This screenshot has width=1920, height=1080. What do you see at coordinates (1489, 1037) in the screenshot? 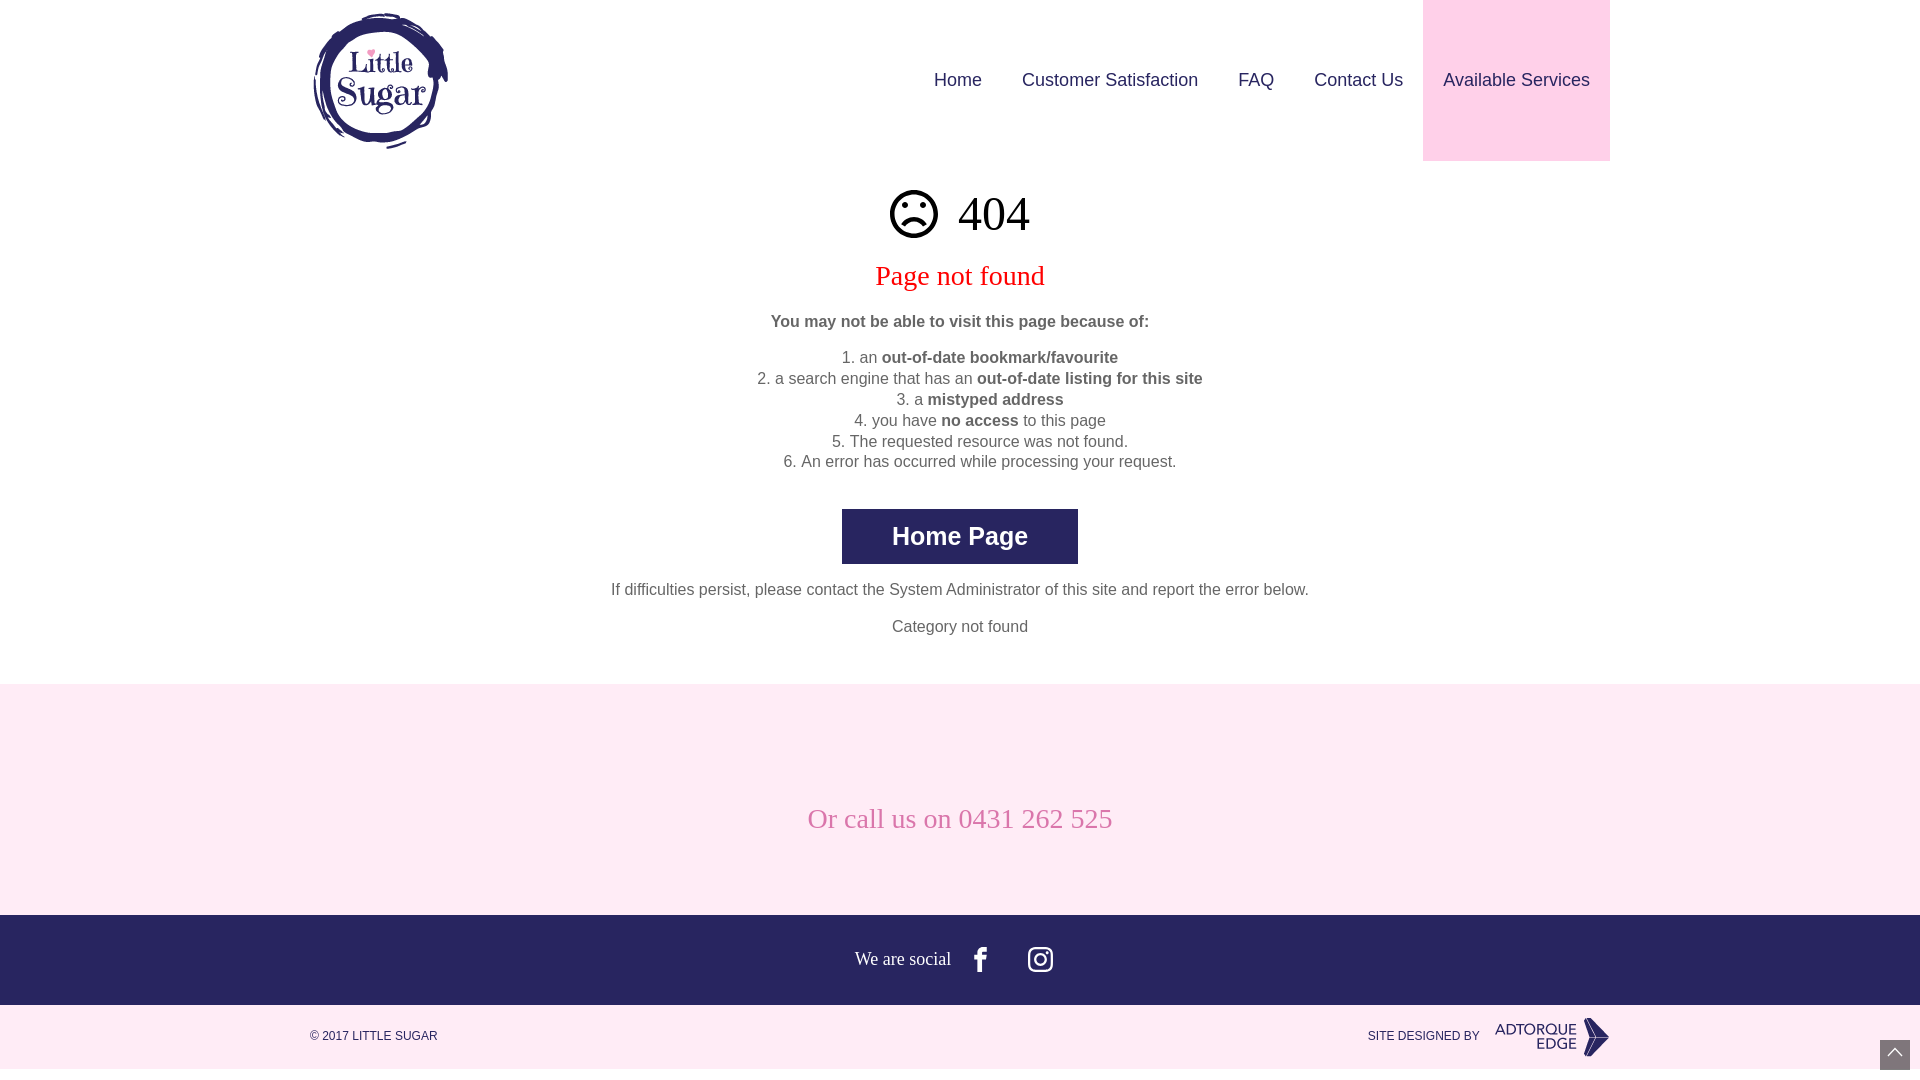
I see `SITE DESIGNED BY` at bounding box center [1489, 1037].